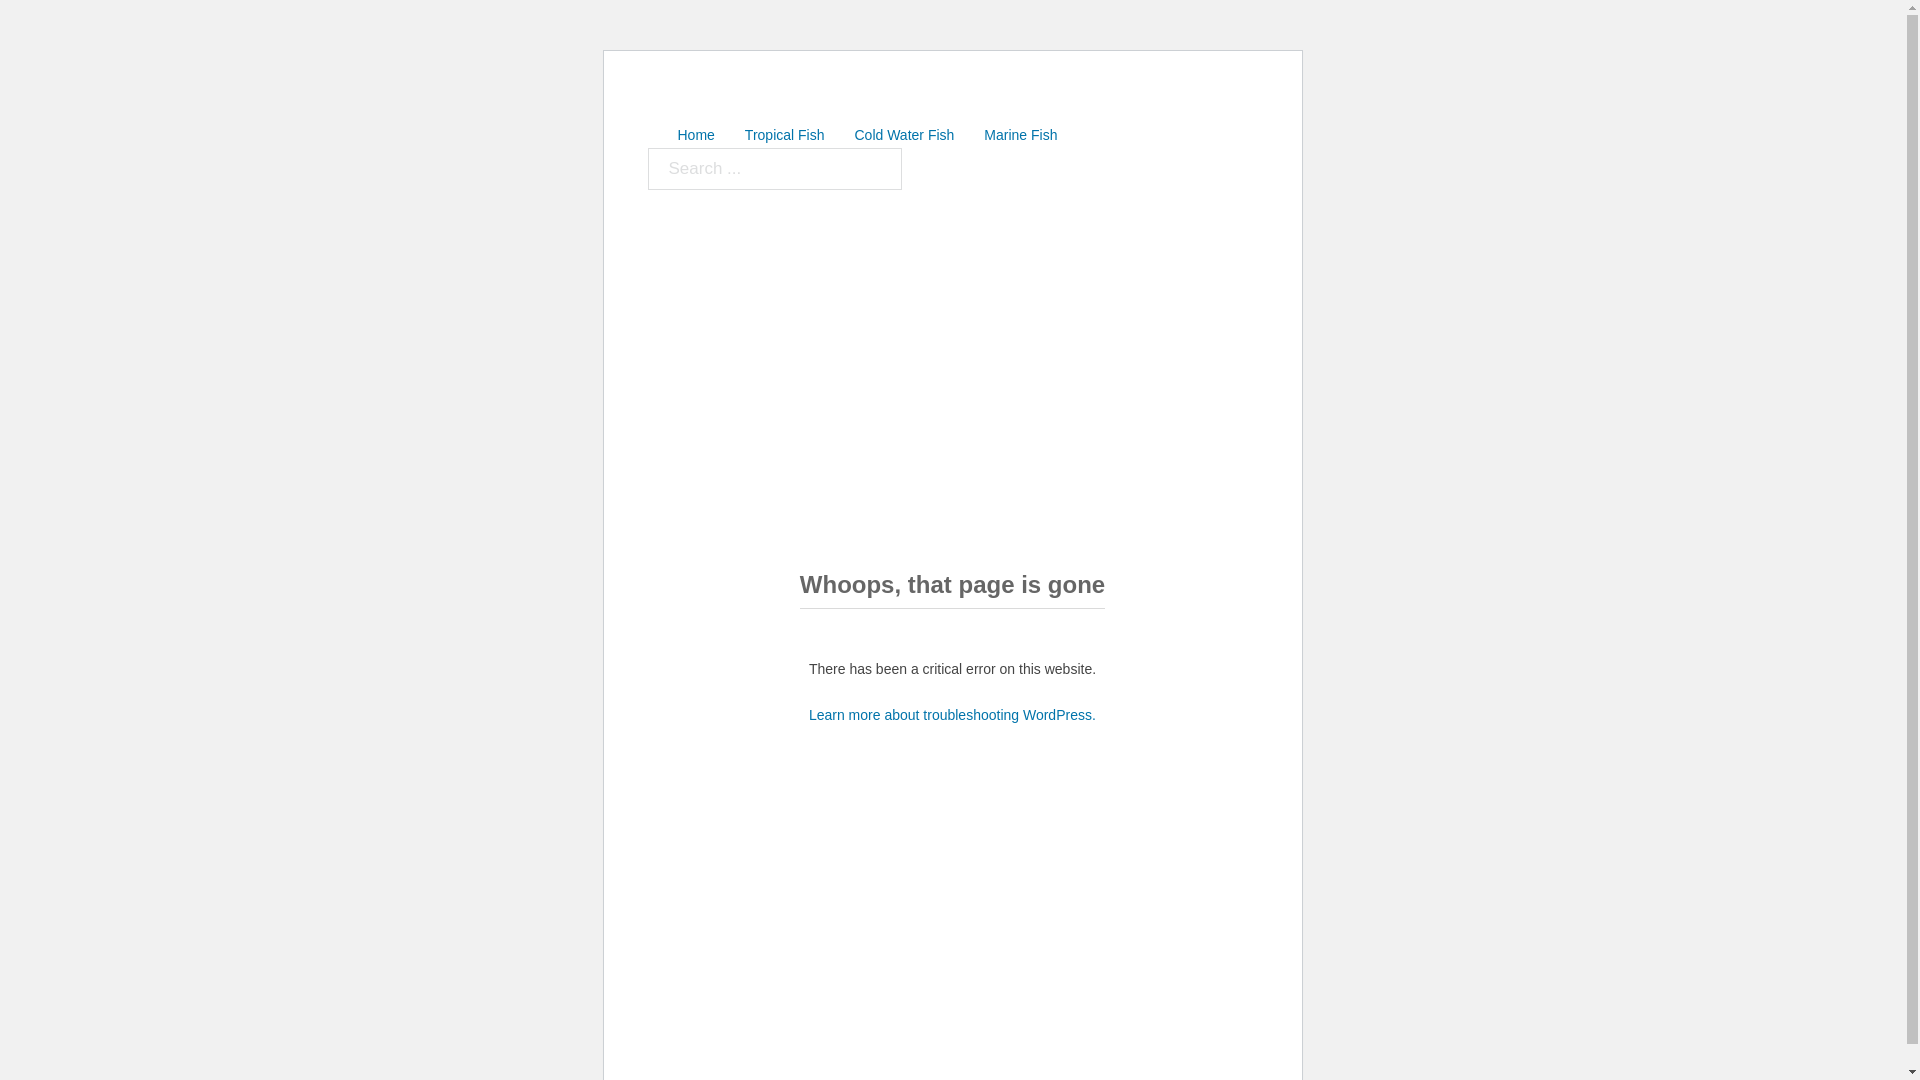  I want to click on Home, so click(696, 136).